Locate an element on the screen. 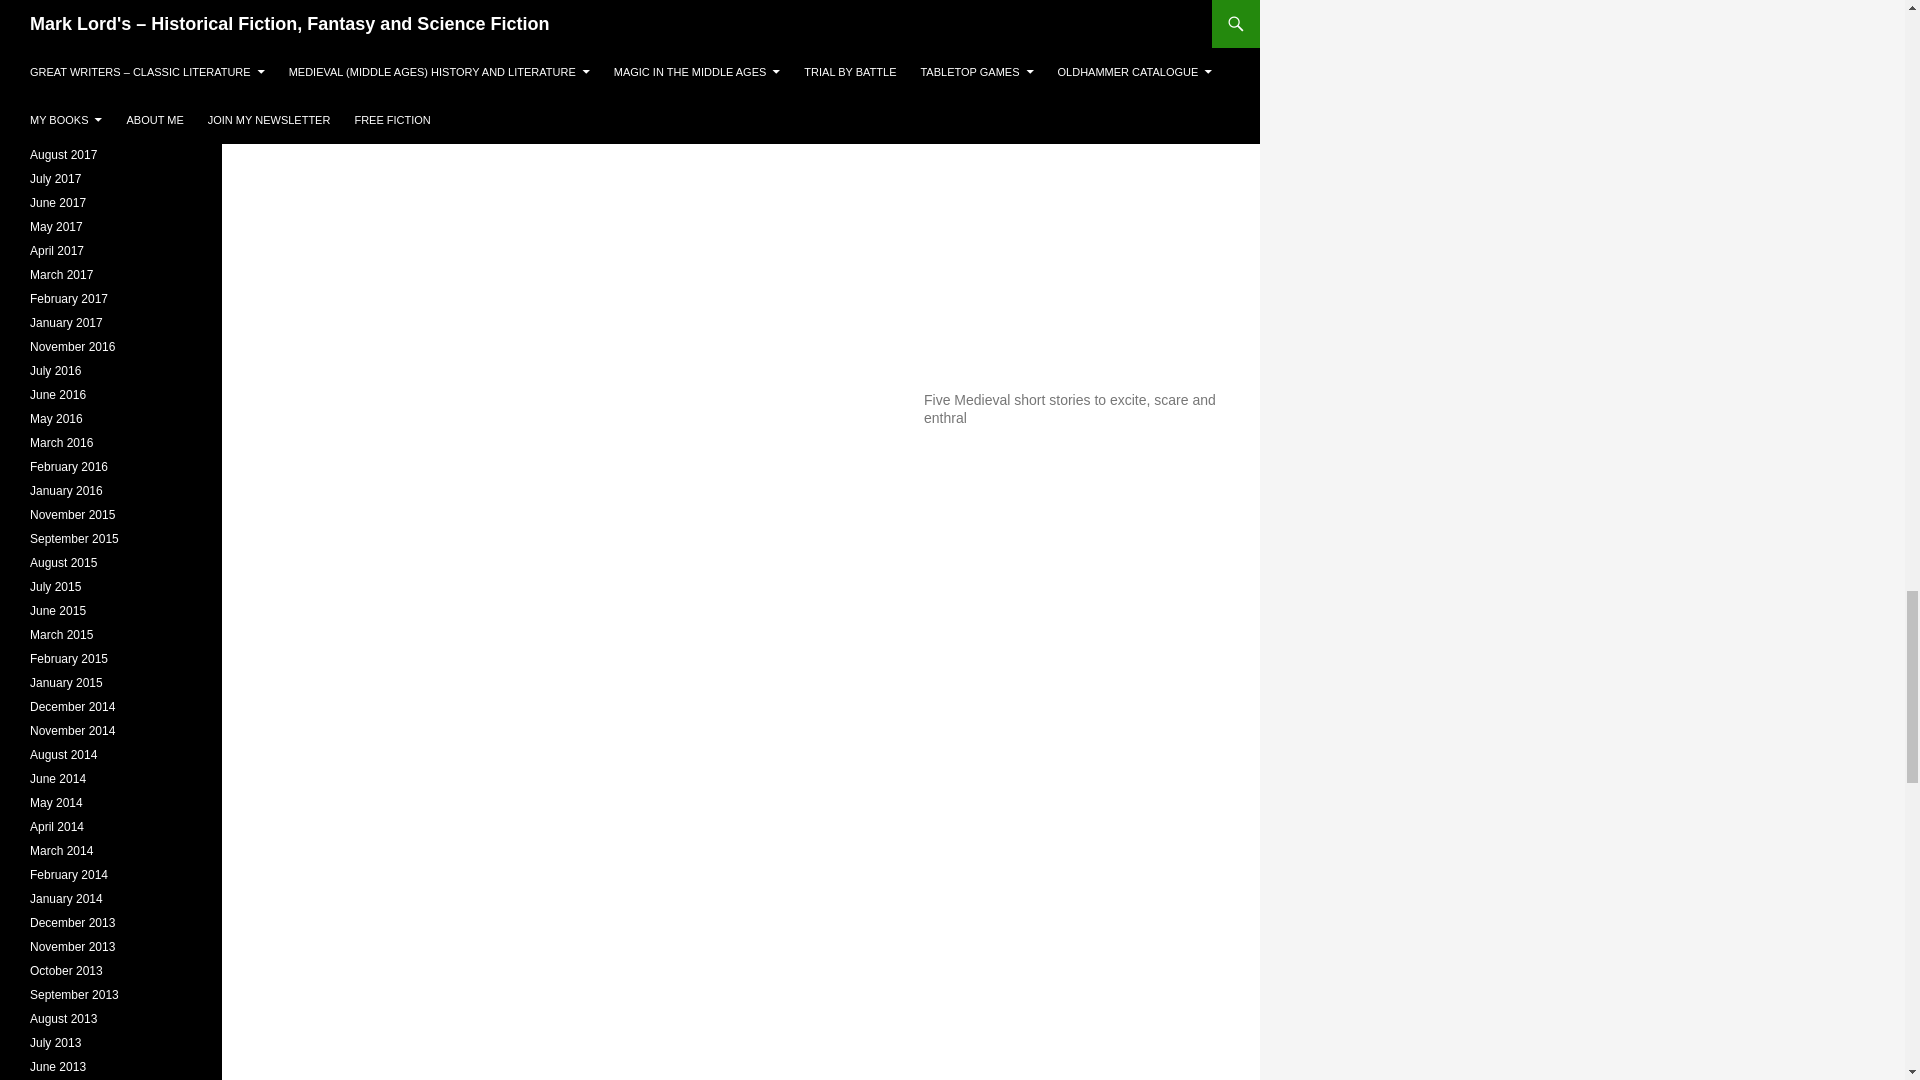 This screenshot has height=1080, width=1920. Through a Distant Mirror Darkly is located at coordinates (1076, 234).